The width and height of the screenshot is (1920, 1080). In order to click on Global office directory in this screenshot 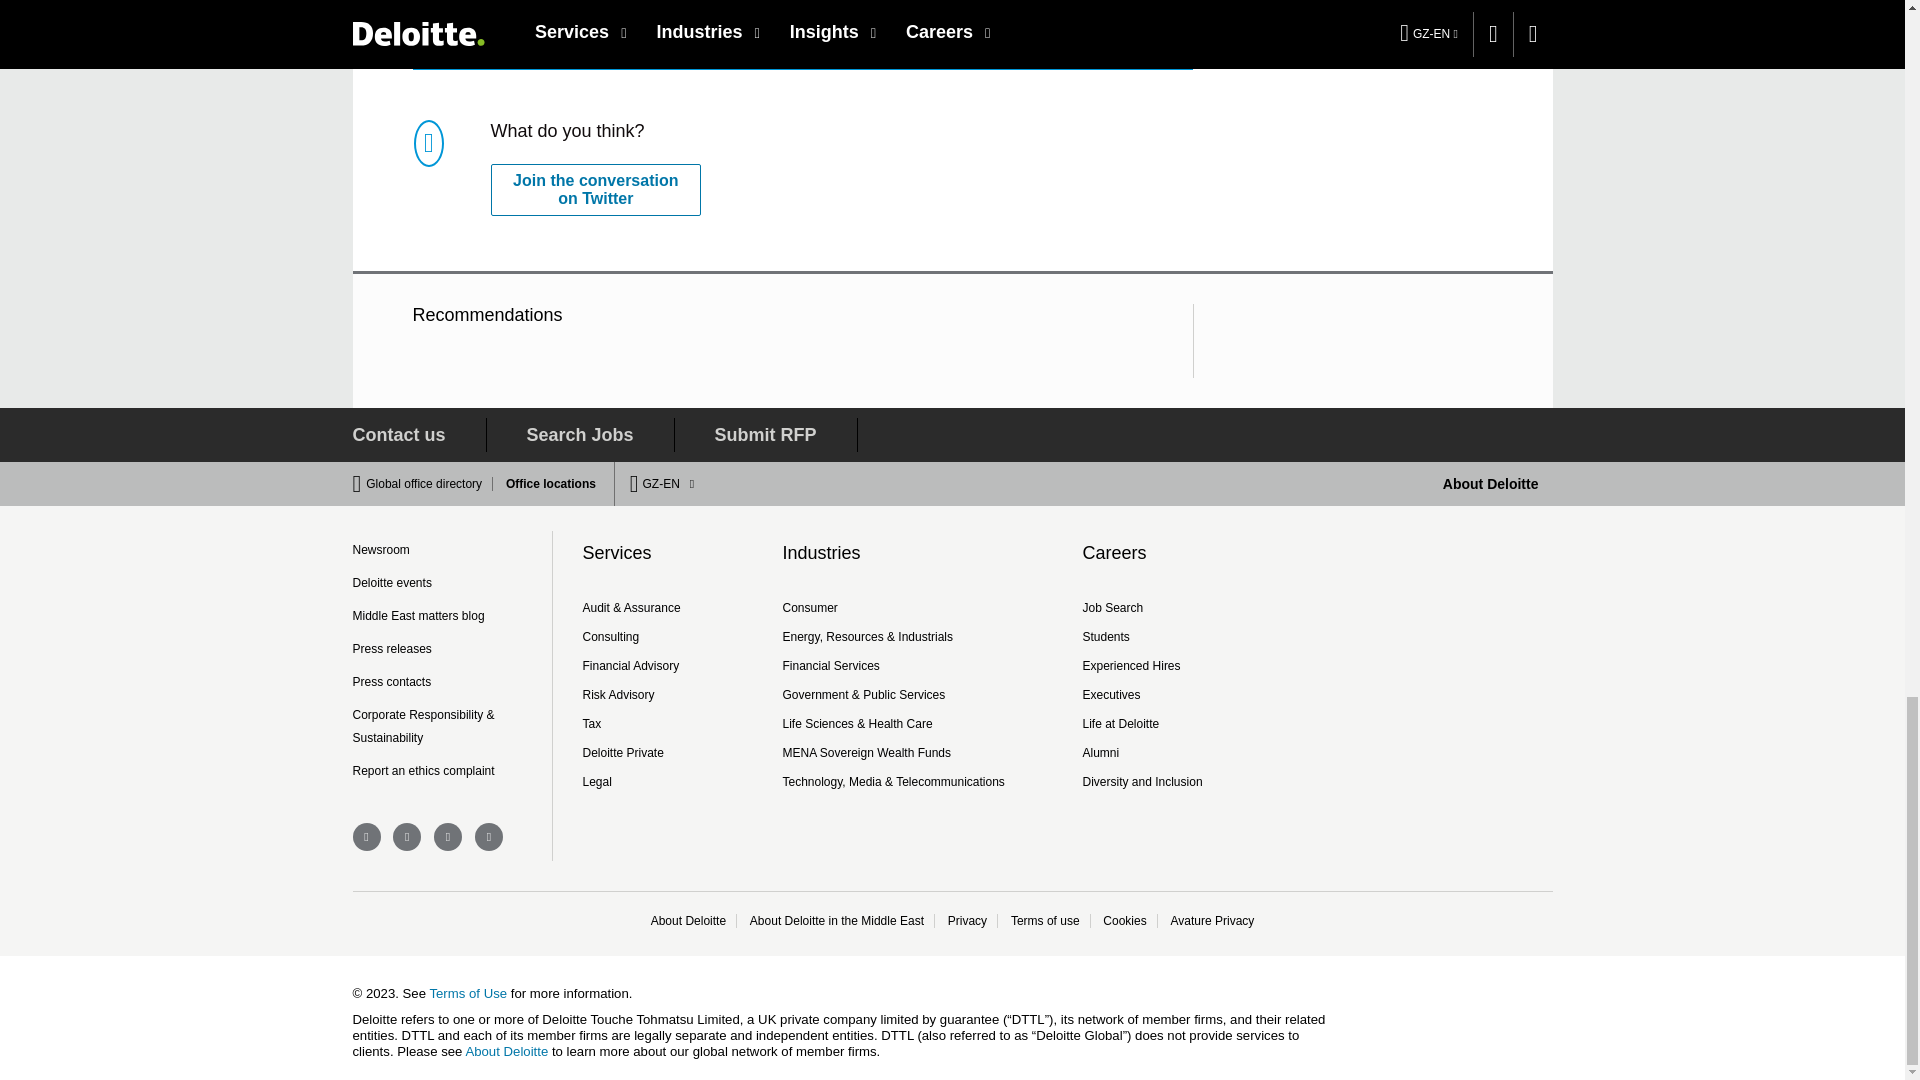, I will do `click(430, 484)`.